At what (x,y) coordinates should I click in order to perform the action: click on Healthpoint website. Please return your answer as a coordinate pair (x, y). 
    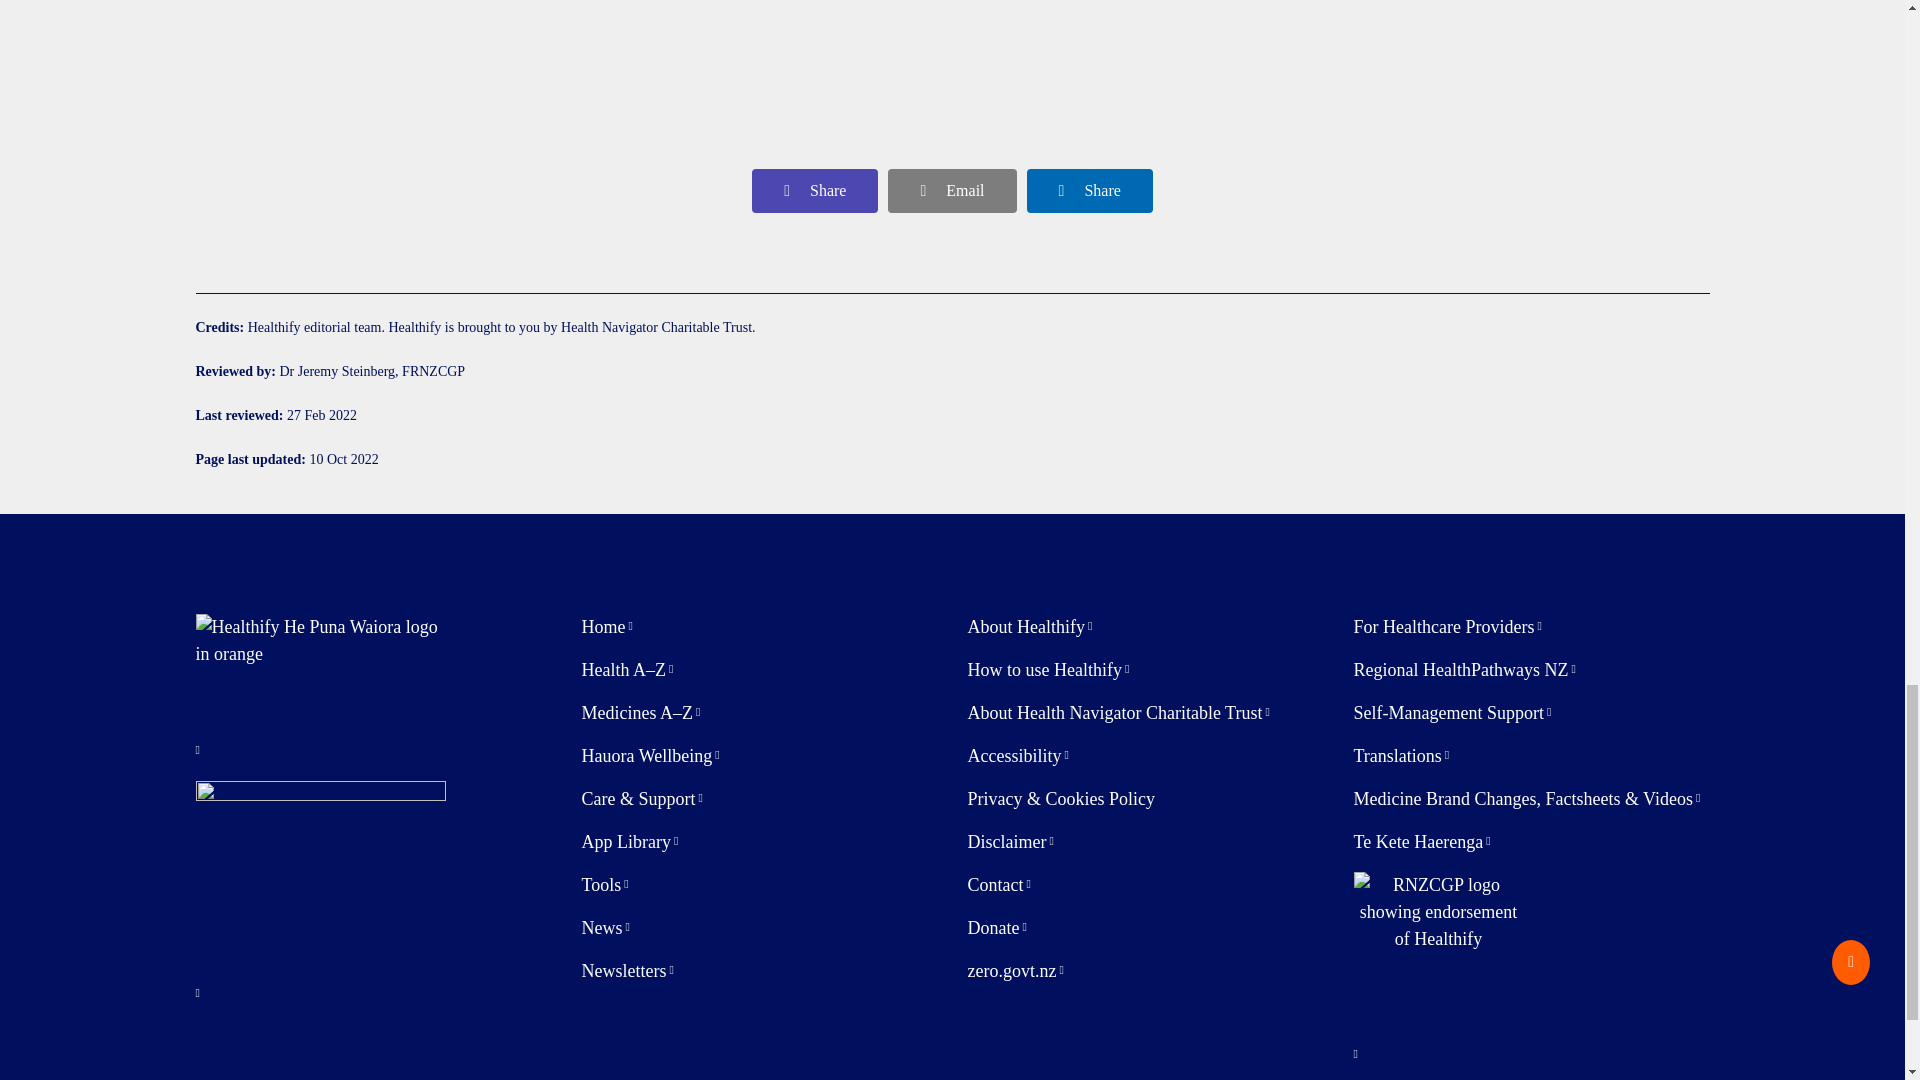
    Looking at the image, I should click on (1374, 48).